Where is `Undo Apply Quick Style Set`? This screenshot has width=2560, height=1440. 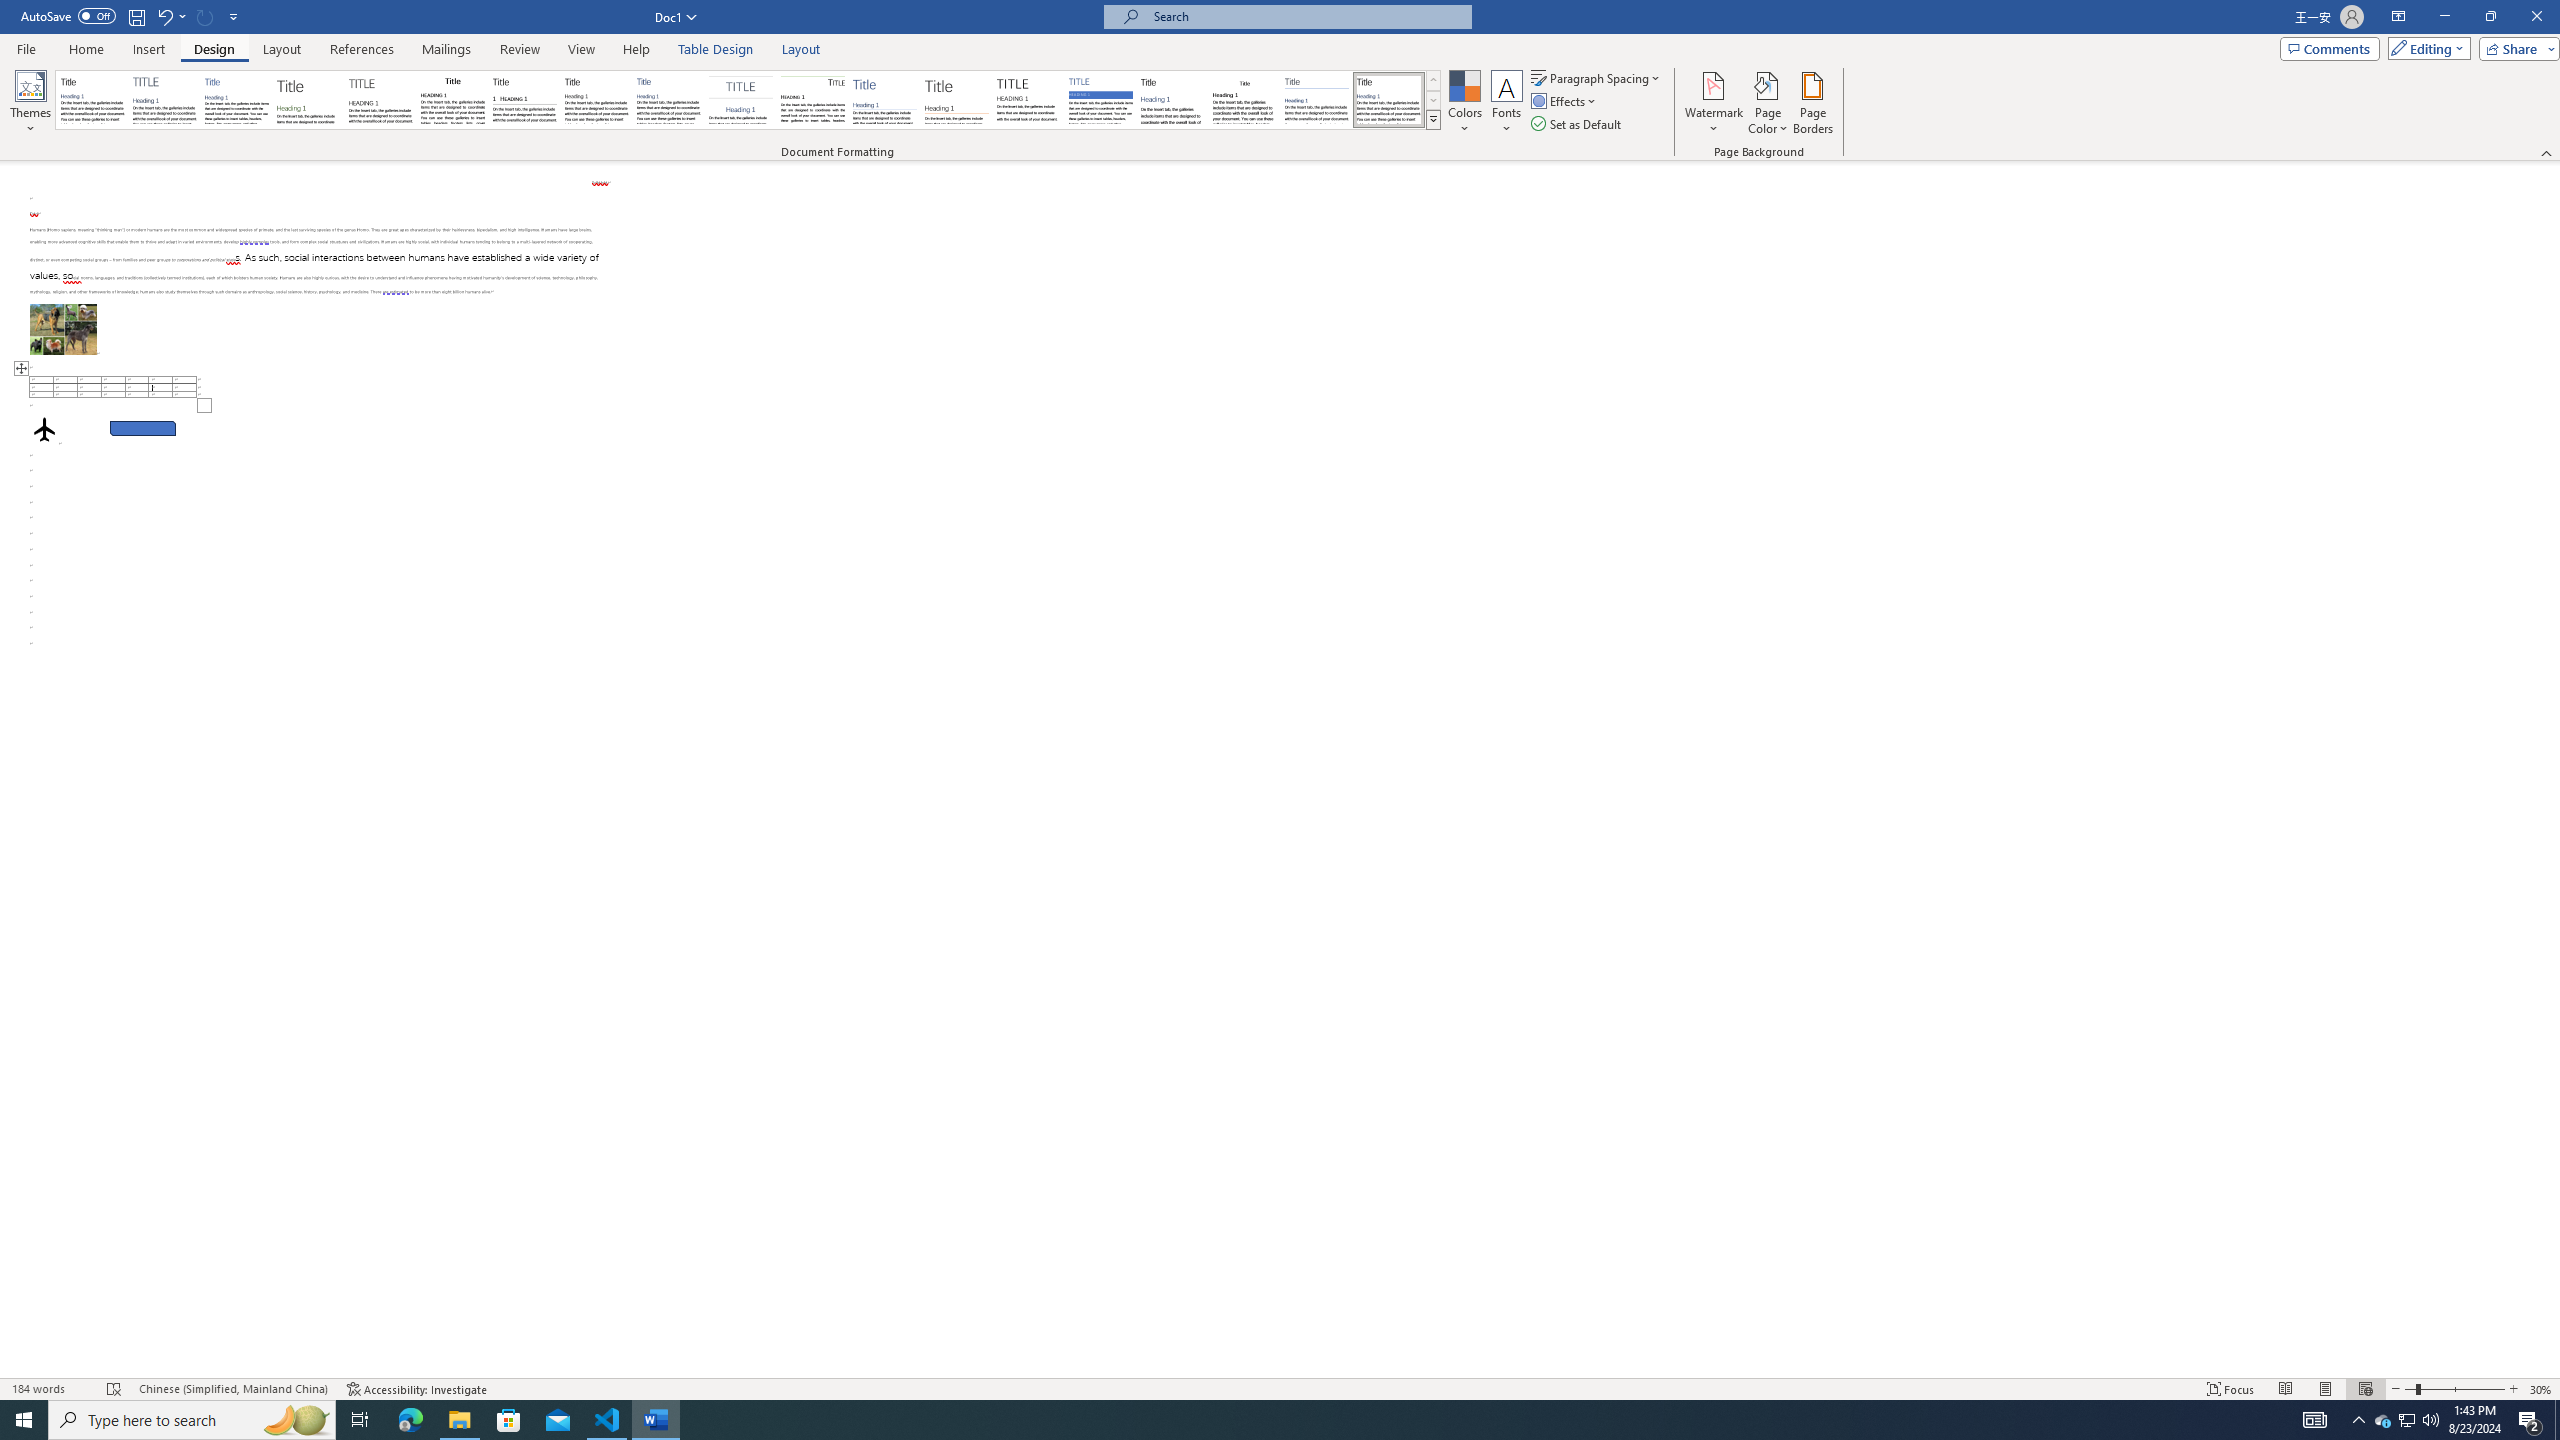 Undo Apply Quick Style Set is located at coordinates (170, 16).